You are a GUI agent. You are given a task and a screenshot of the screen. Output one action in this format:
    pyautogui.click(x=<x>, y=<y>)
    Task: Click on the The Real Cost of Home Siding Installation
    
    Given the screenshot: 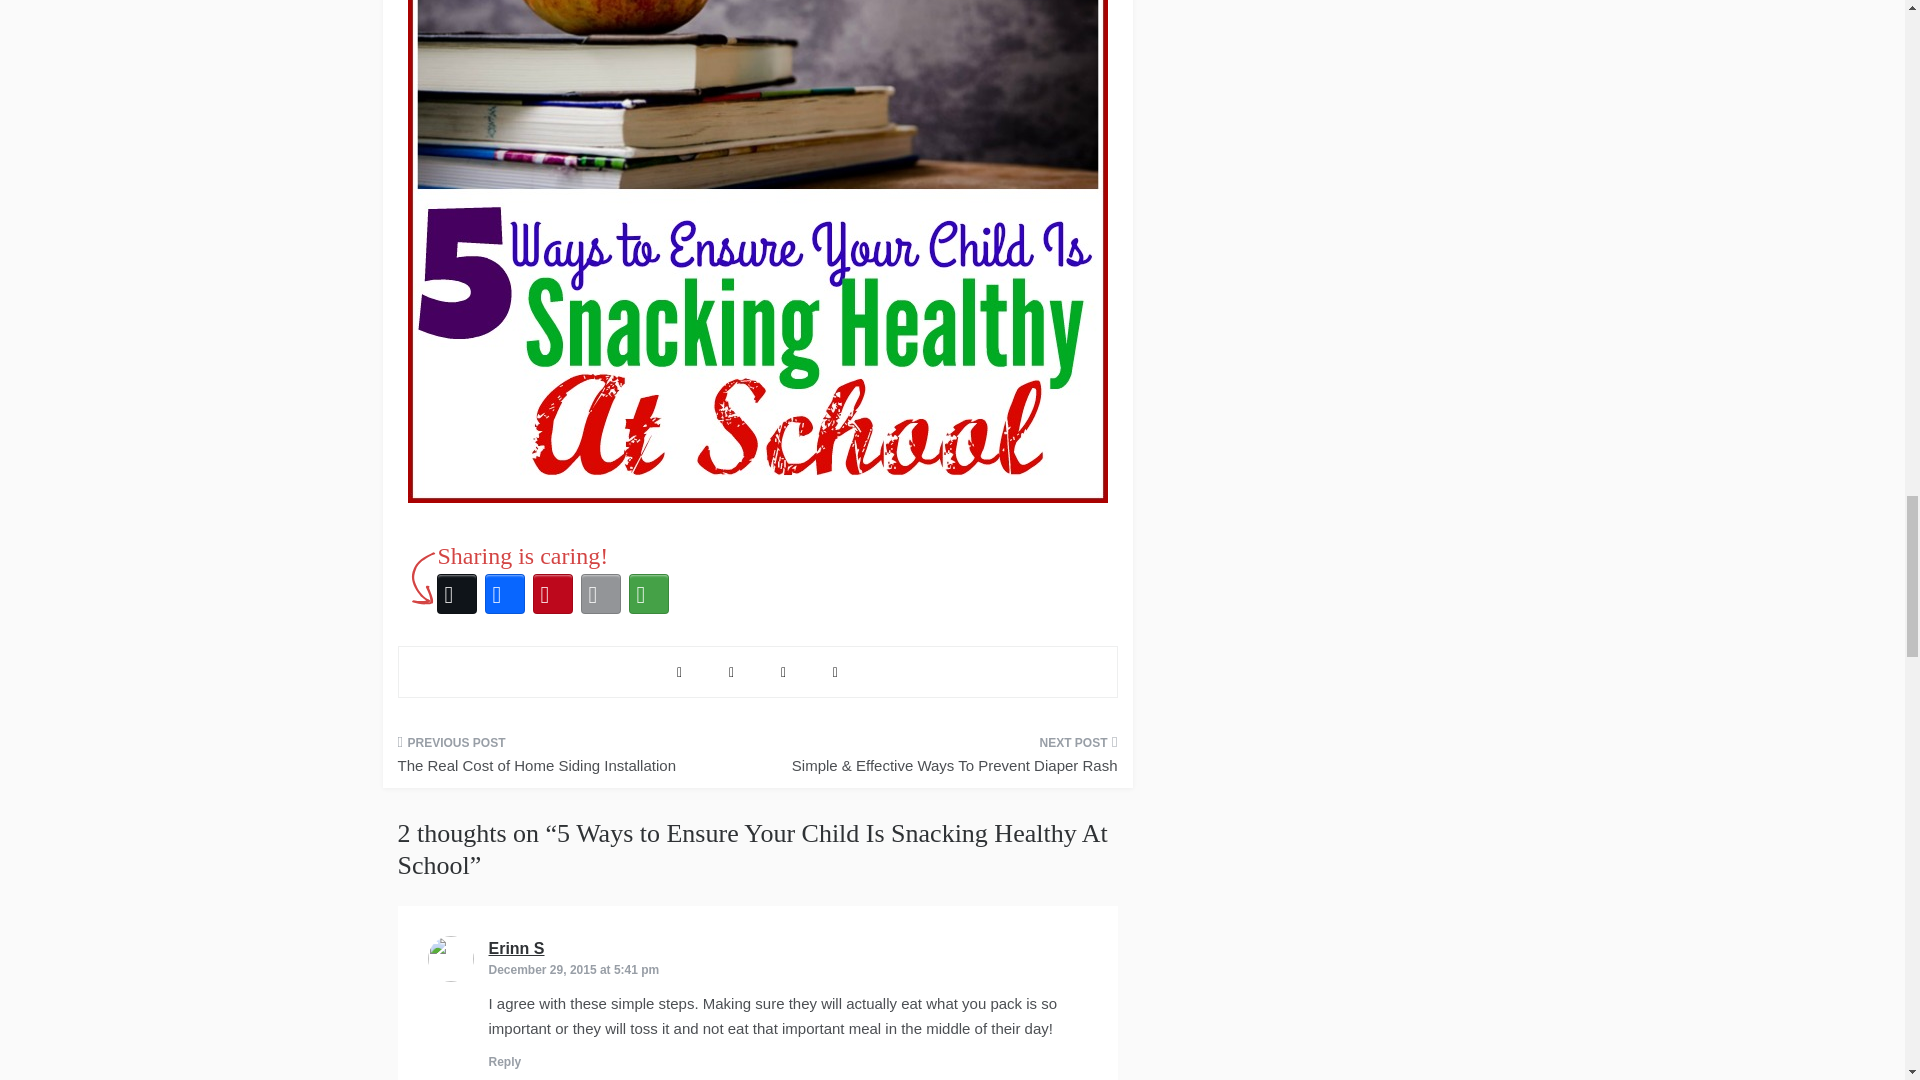 What is the action you would take?
    pyautogui.click(x=570, y=761)
    